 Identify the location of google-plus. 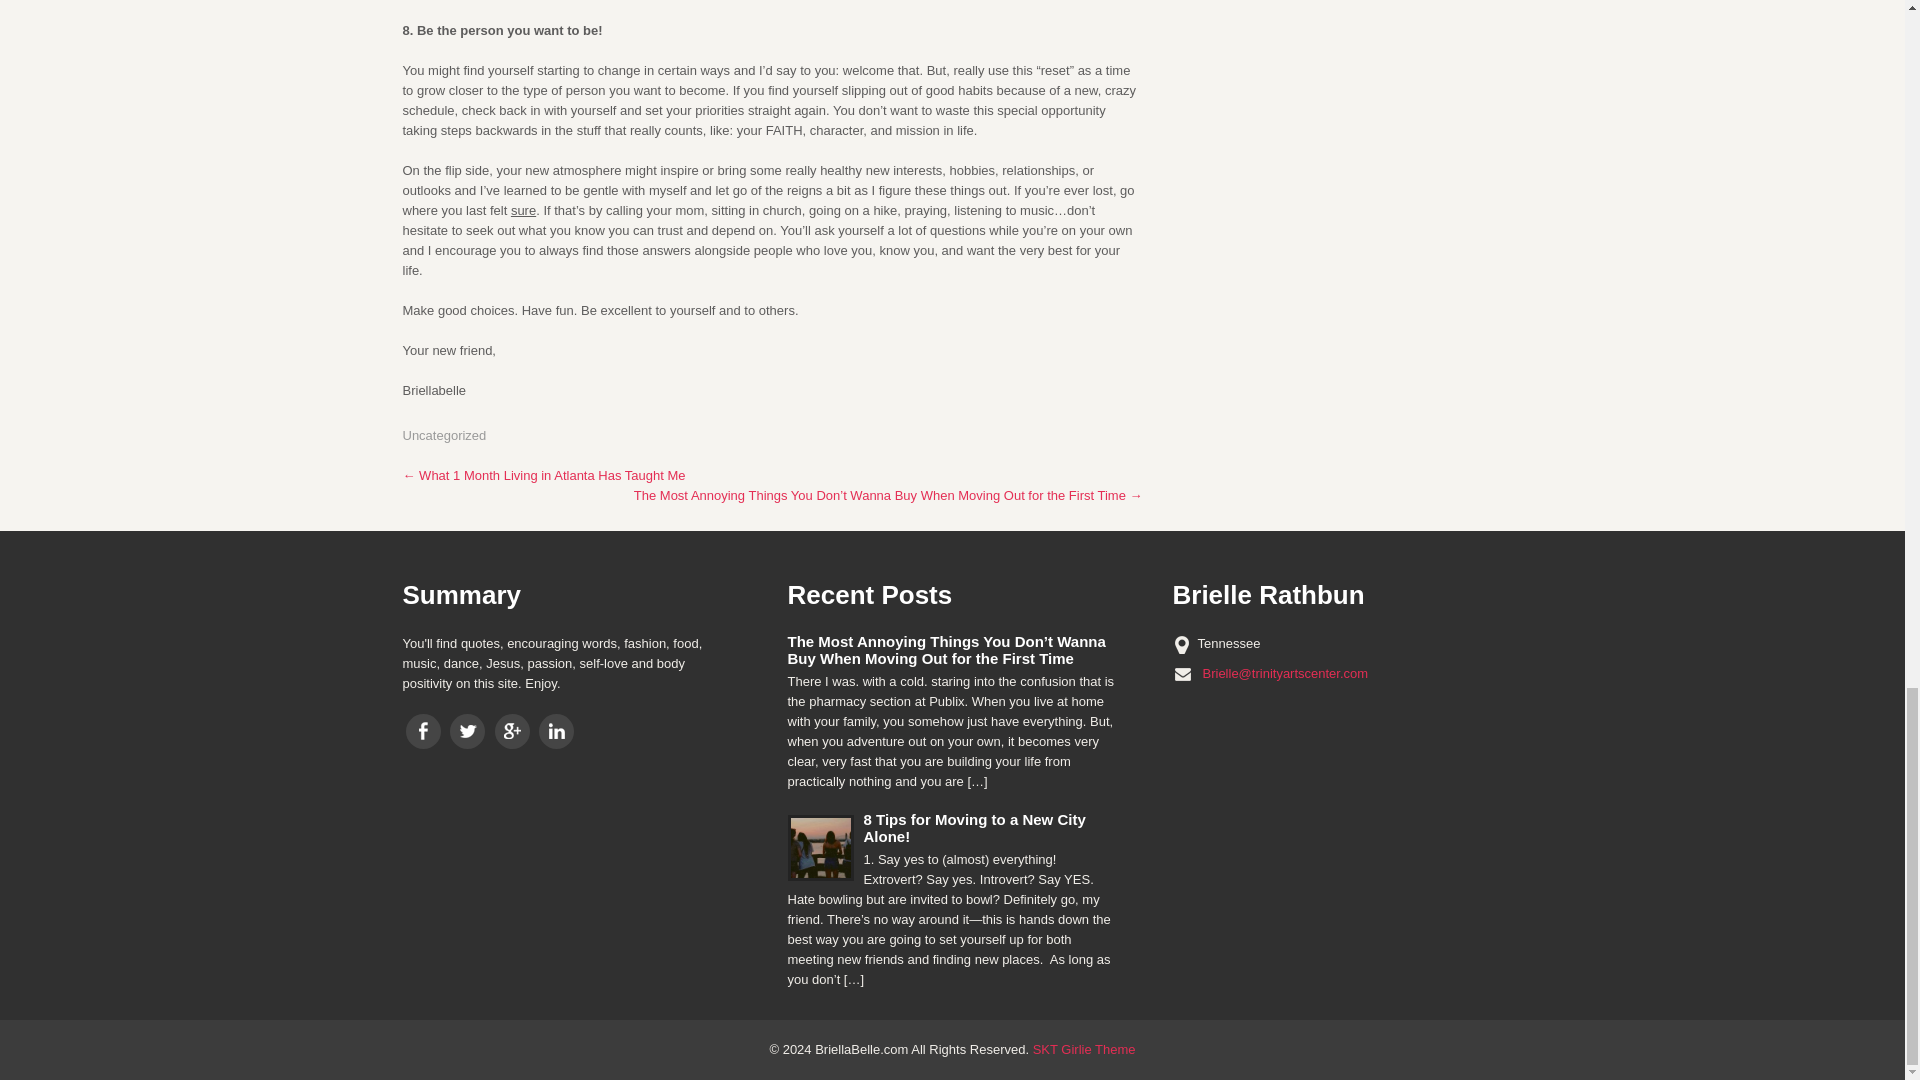
(512, 731).